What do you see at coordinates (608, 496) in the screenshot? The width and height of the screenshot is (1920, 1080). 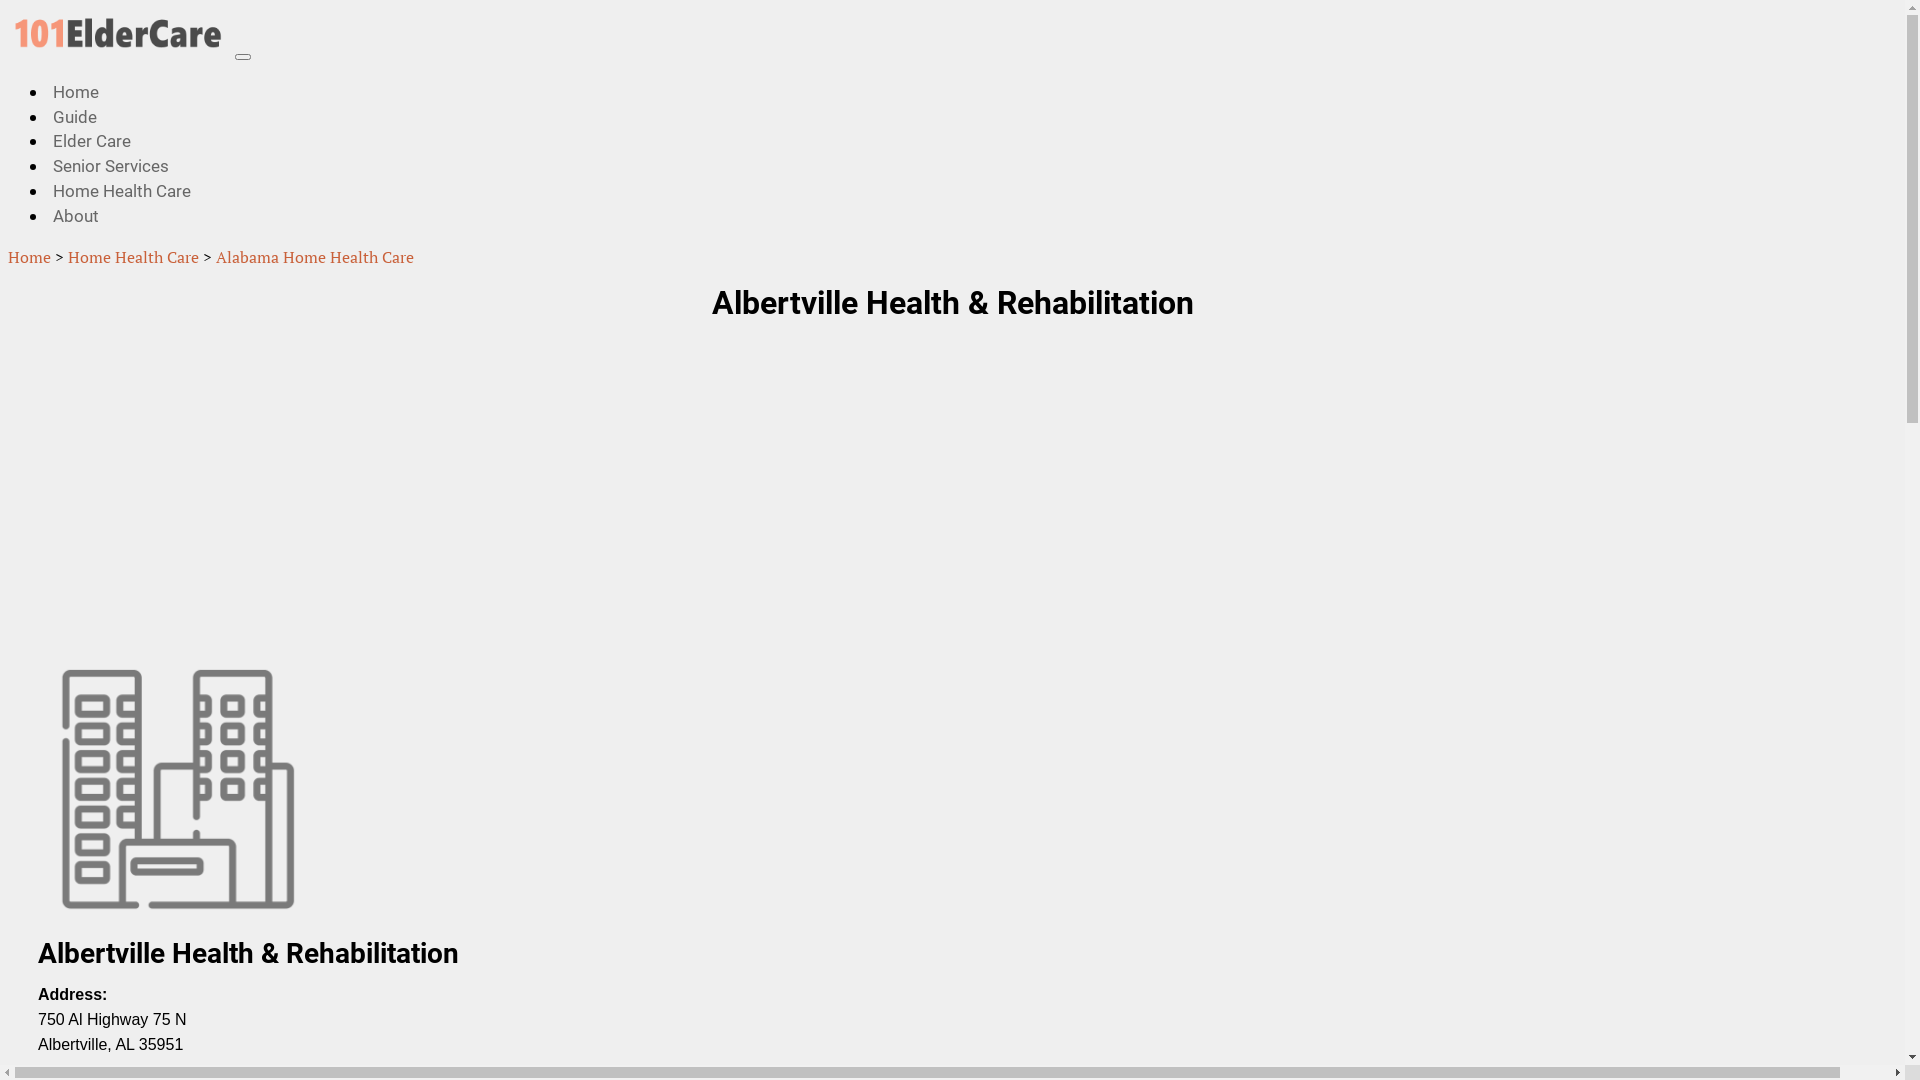 I see `Advertisement` at bounding box center [608, 496].